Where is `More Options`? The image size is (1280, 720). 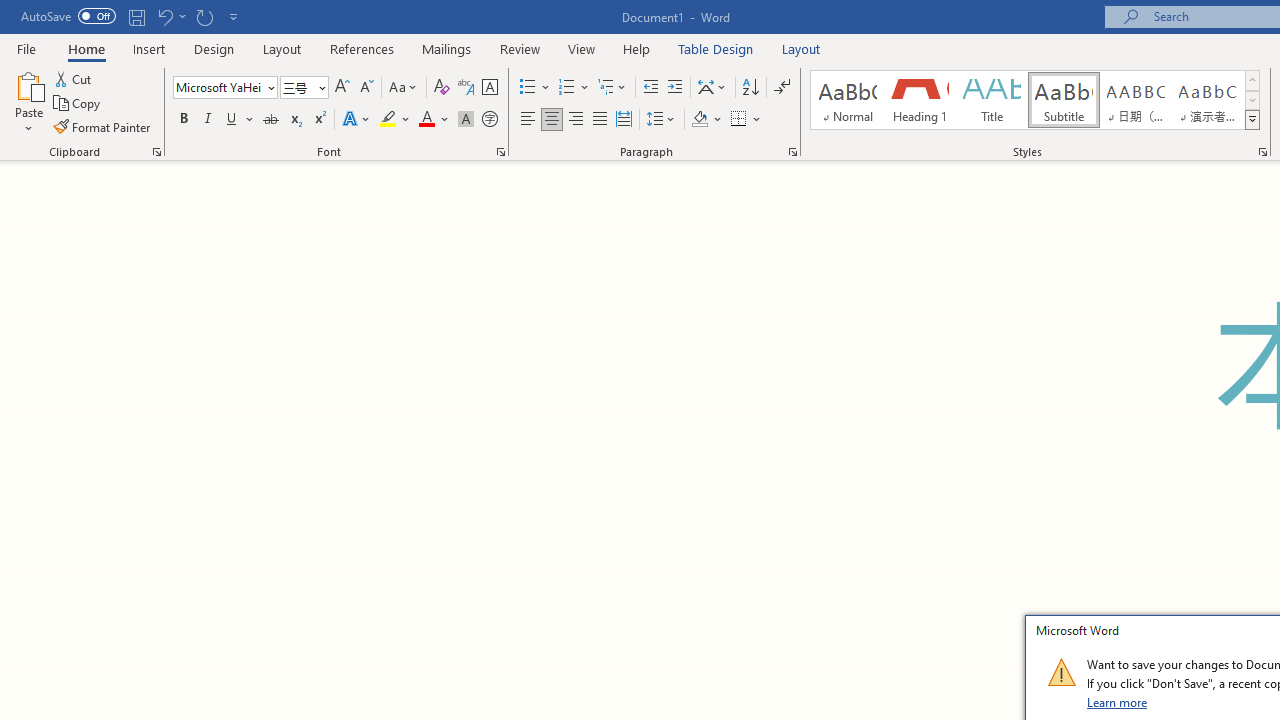 More Options is located at coordinates (758, 120).